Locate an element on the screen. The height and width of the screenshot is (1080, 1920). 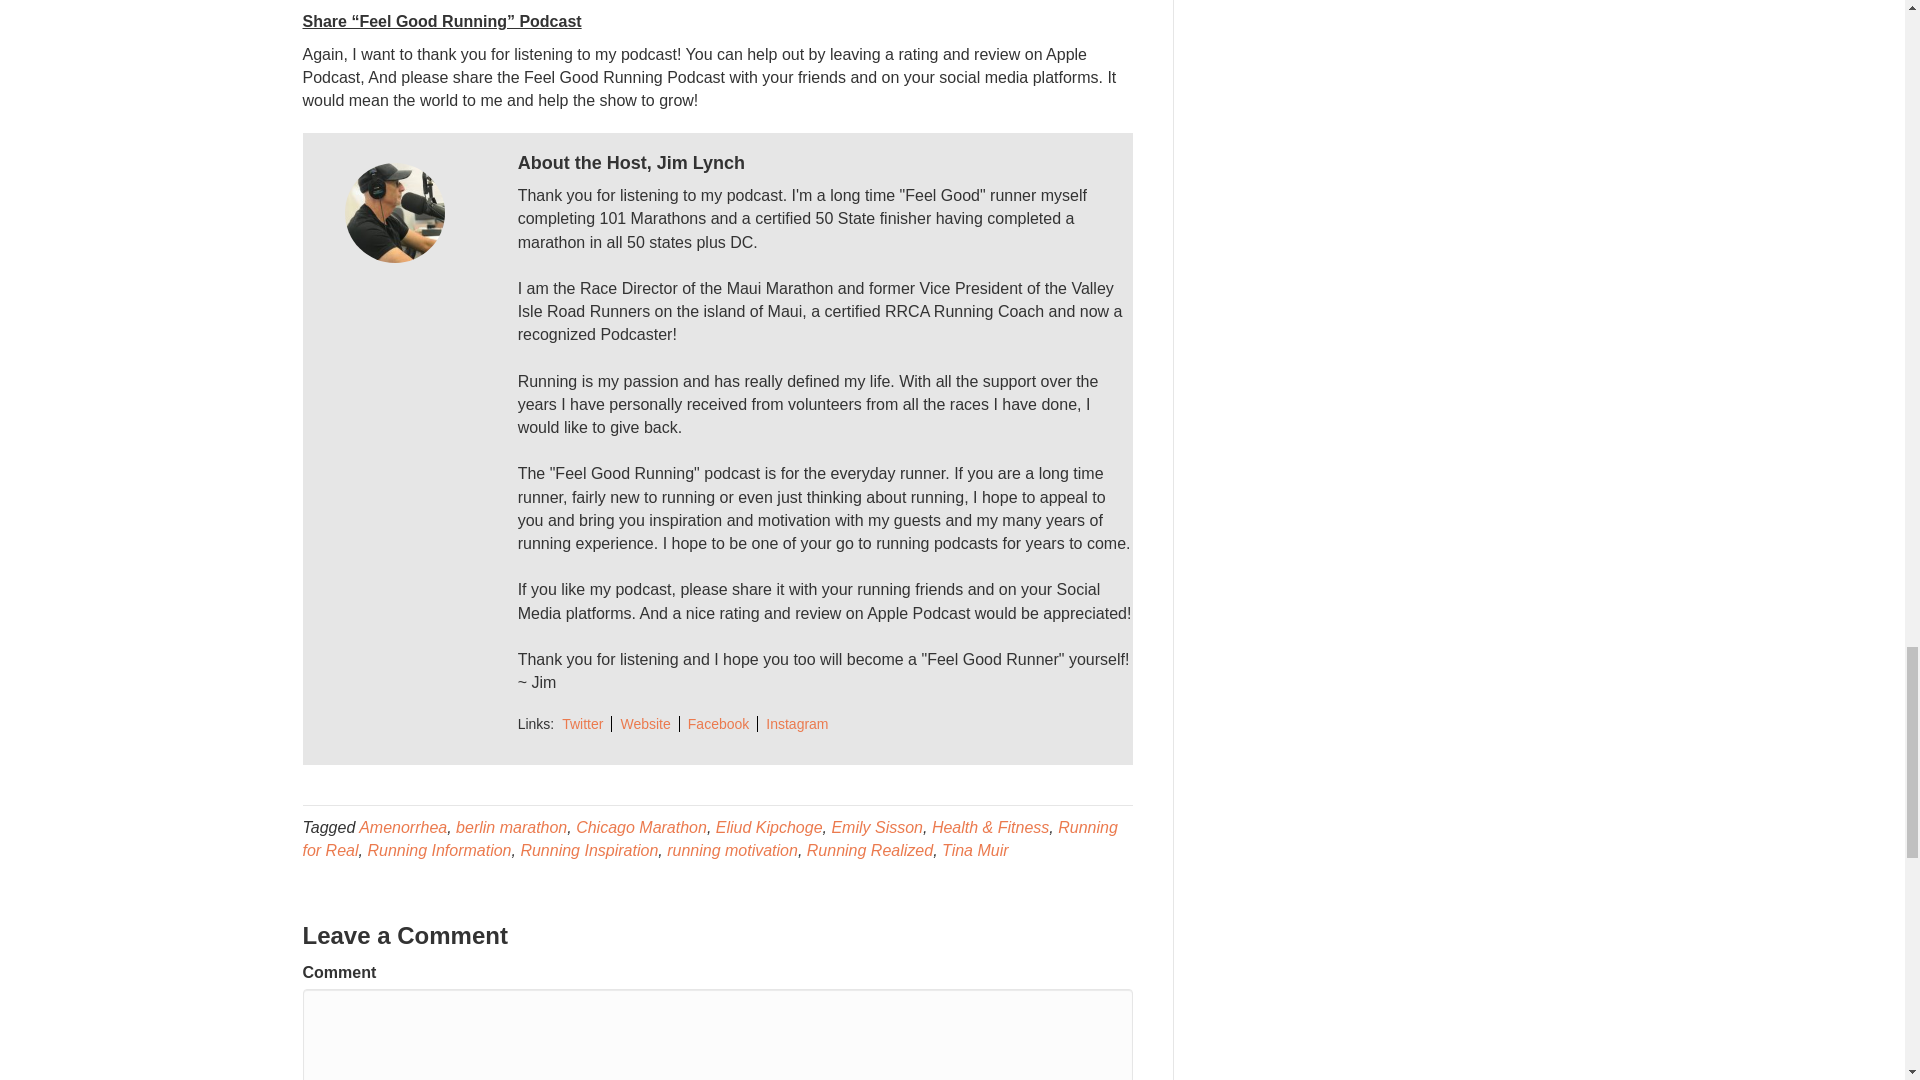
Amenorrhea is located at coordinates (403, 826).